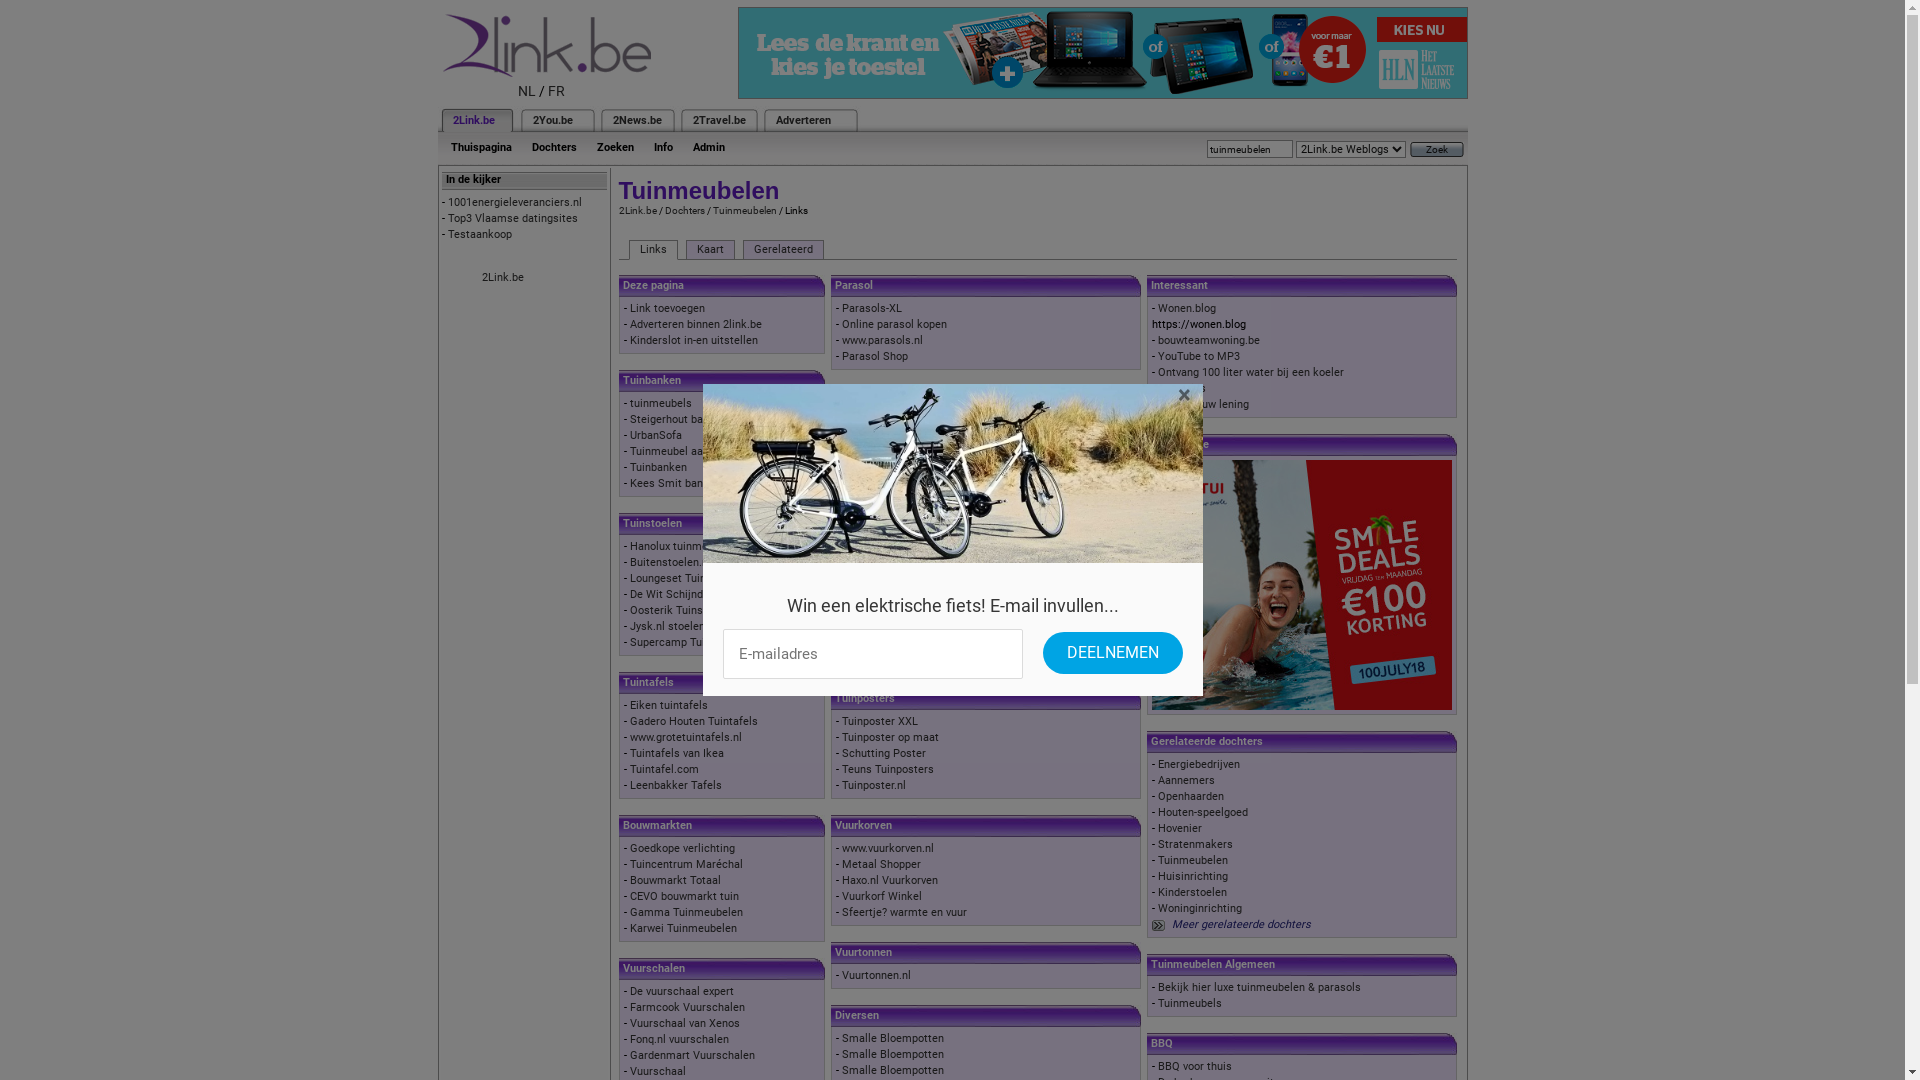  What do you see at coordinates (527, 91) in the screenshot?
I see `NL` at bounding box center [527, 91].